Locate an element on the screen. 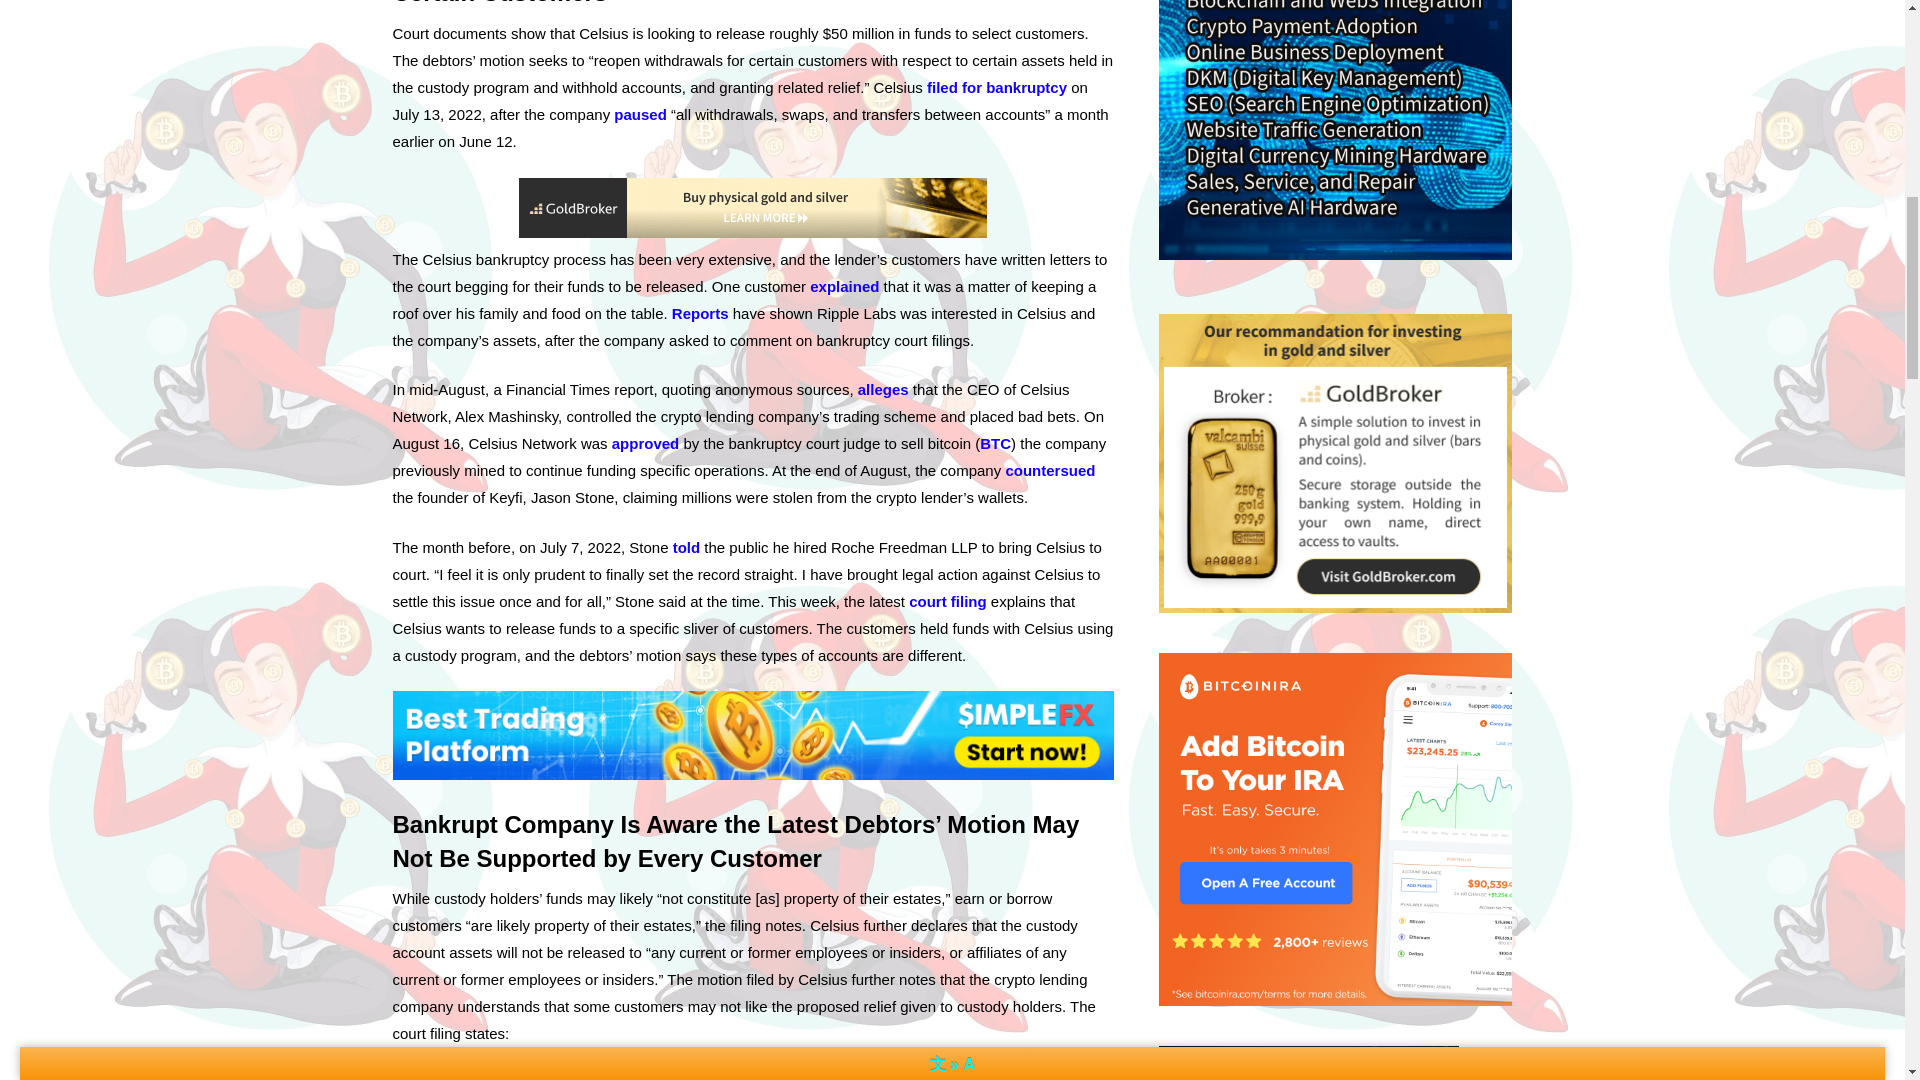  paused is located at coordinates (640, 114).